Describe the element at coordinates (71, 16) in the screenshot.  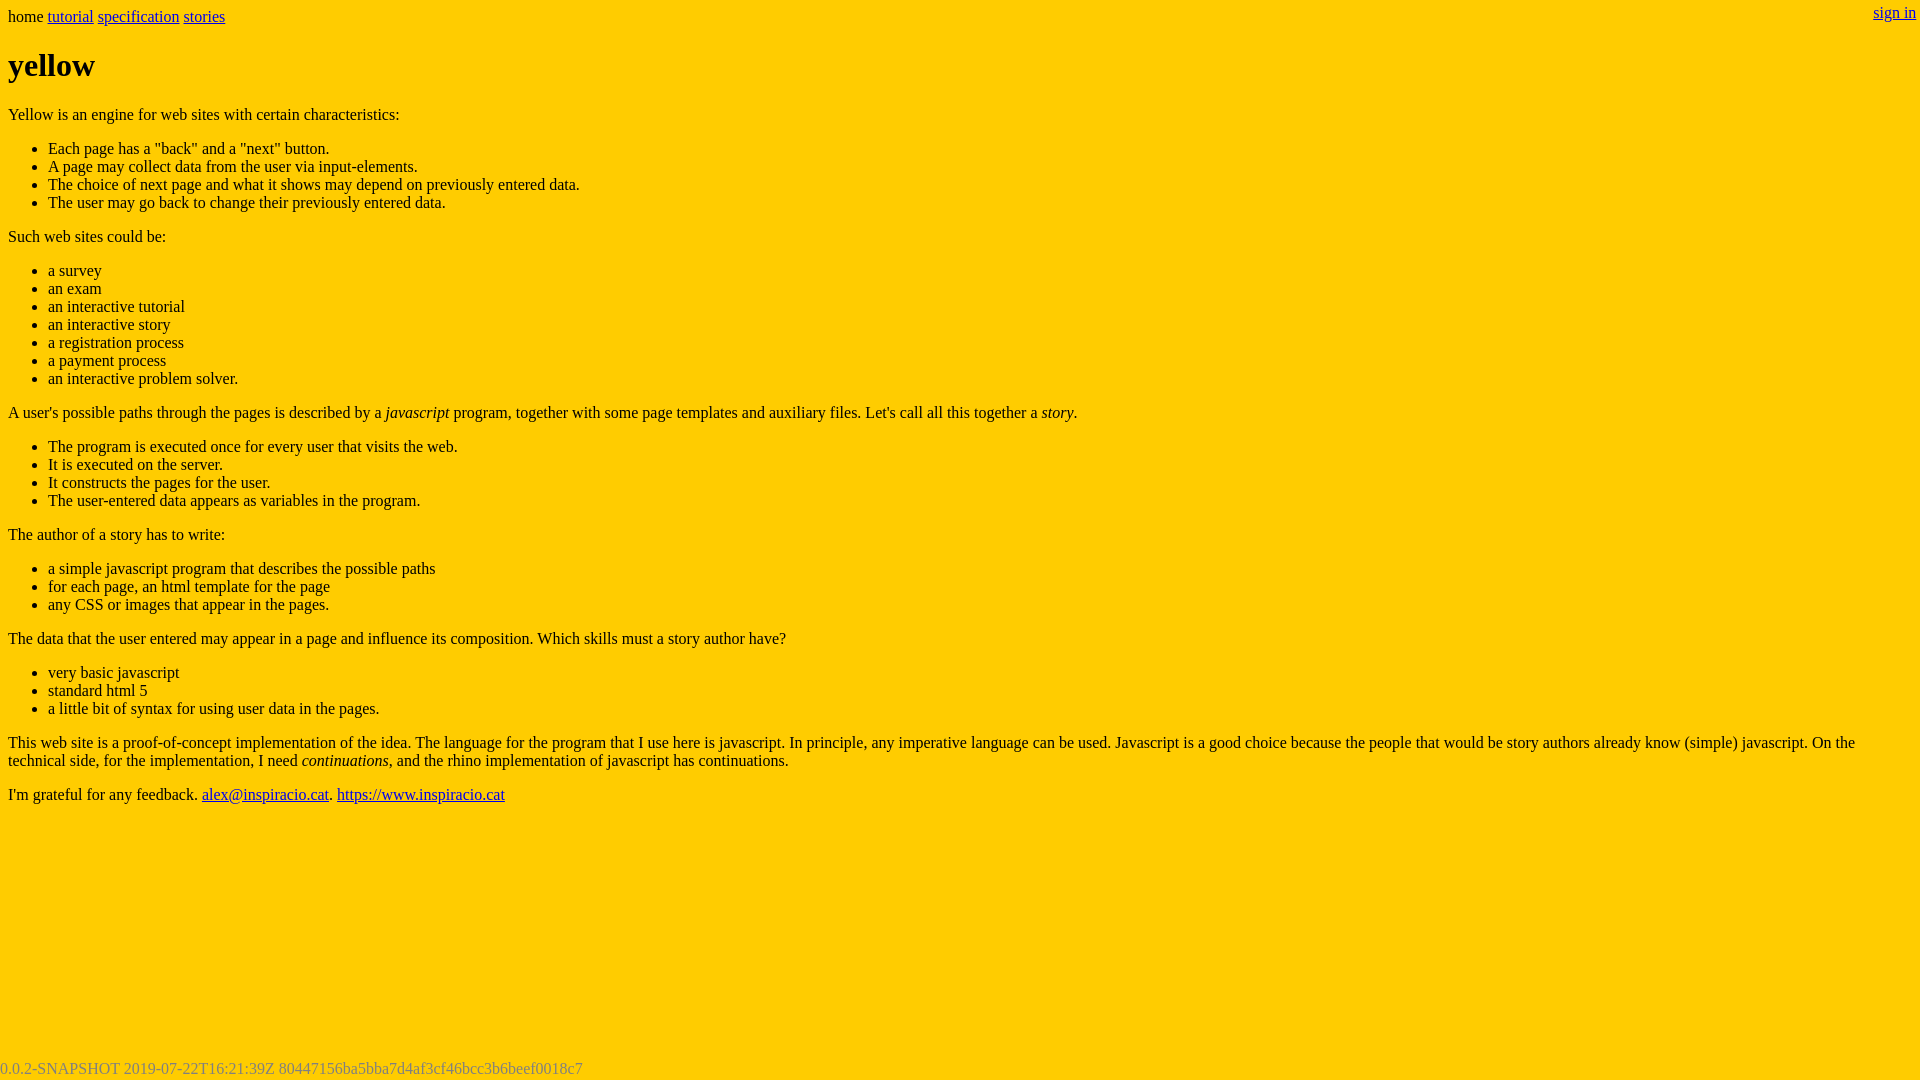
I see `tutorial` at that location.